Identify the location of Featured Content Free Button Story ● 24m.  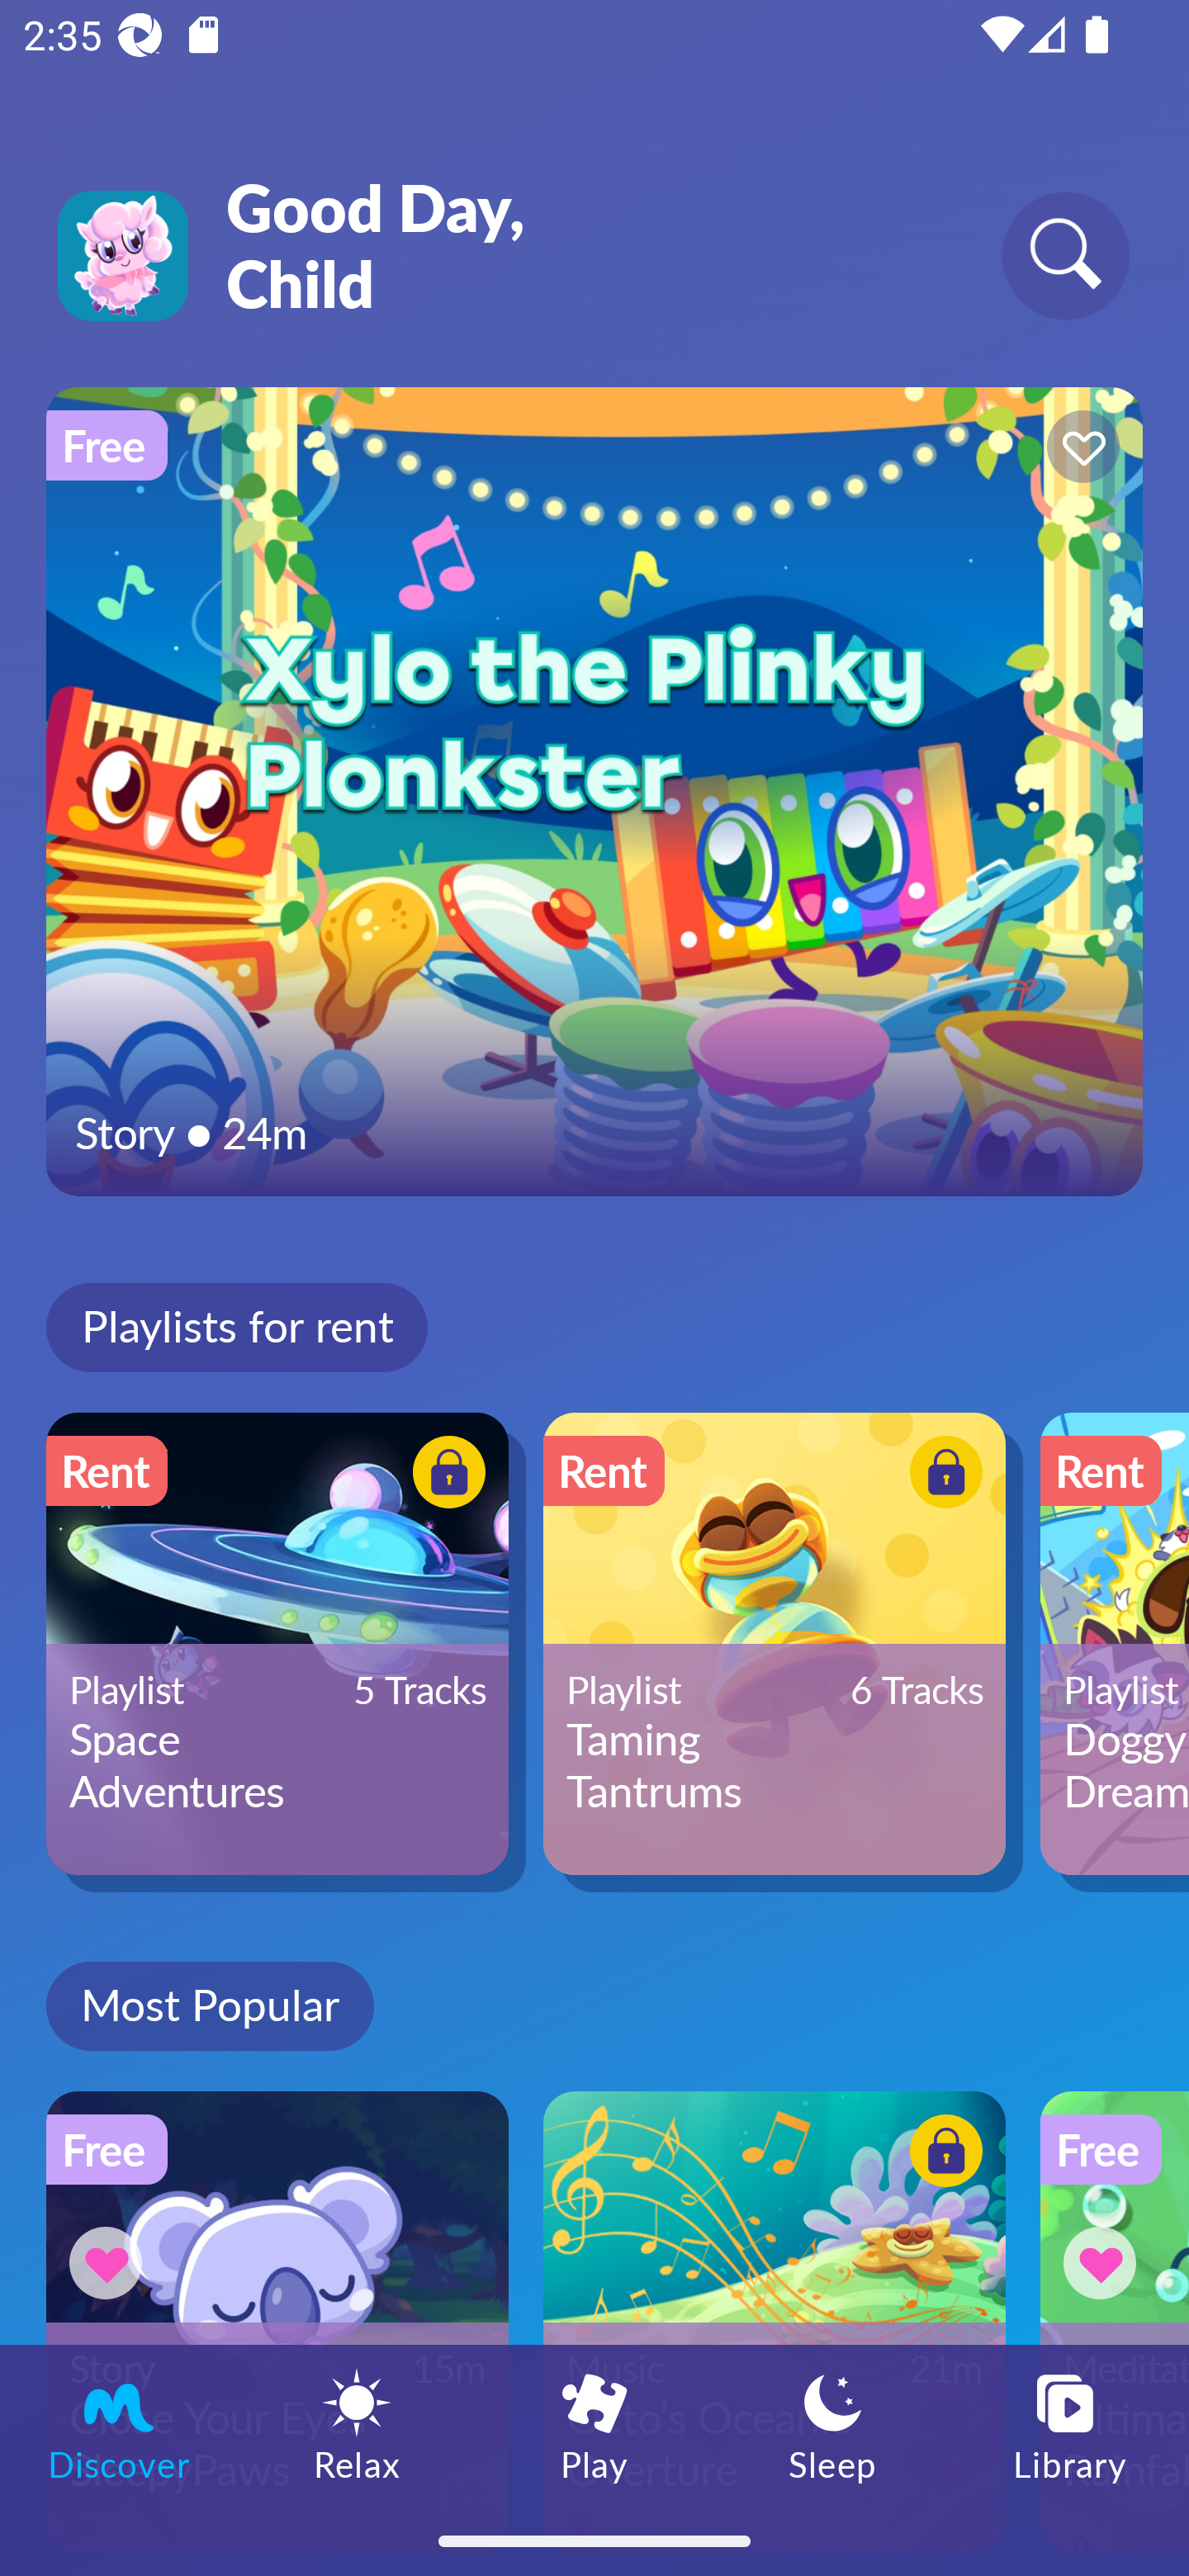
(594, 791).